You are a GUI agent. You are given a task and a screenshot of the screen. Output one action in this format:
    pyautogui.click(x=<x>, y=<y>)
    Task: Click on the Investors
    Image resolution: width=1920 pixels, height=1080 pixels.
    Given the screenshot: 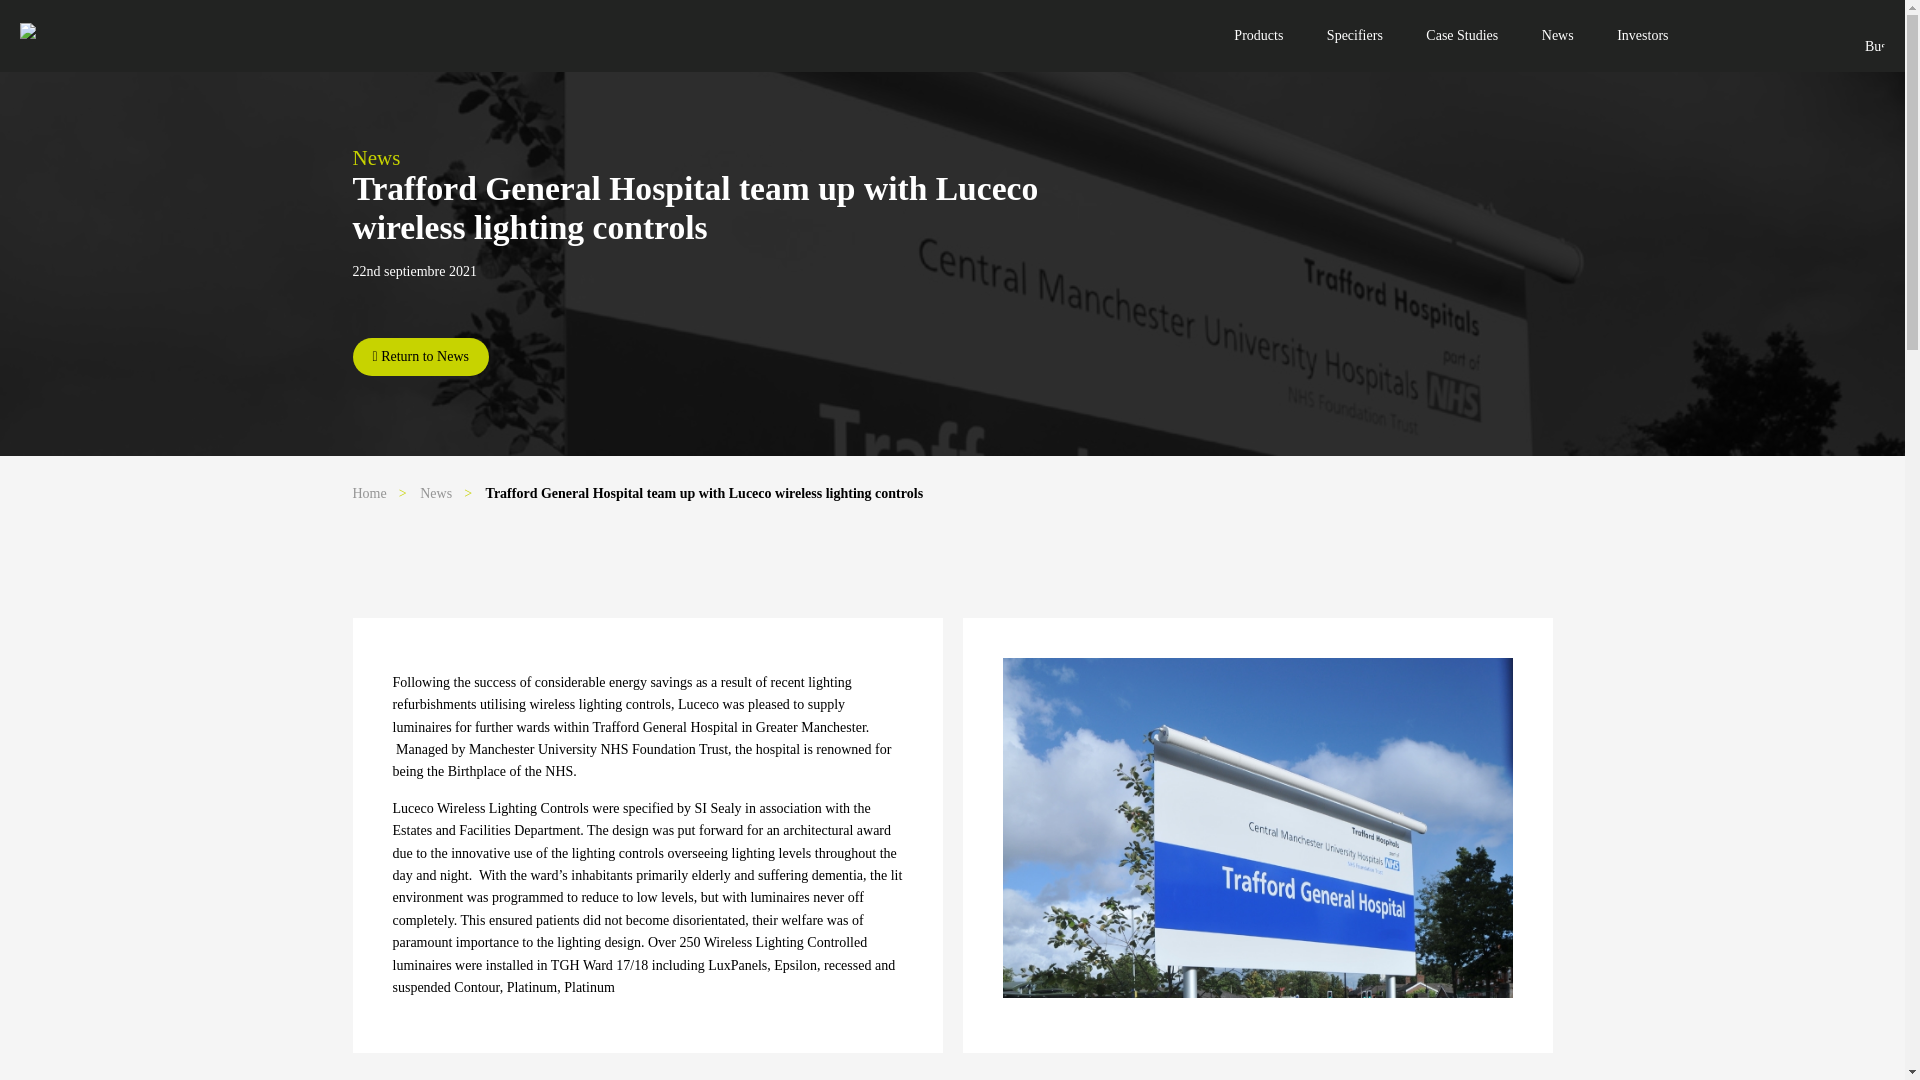 What is the action you would take?
    pyautogui.click(x=1642, y=36)
    